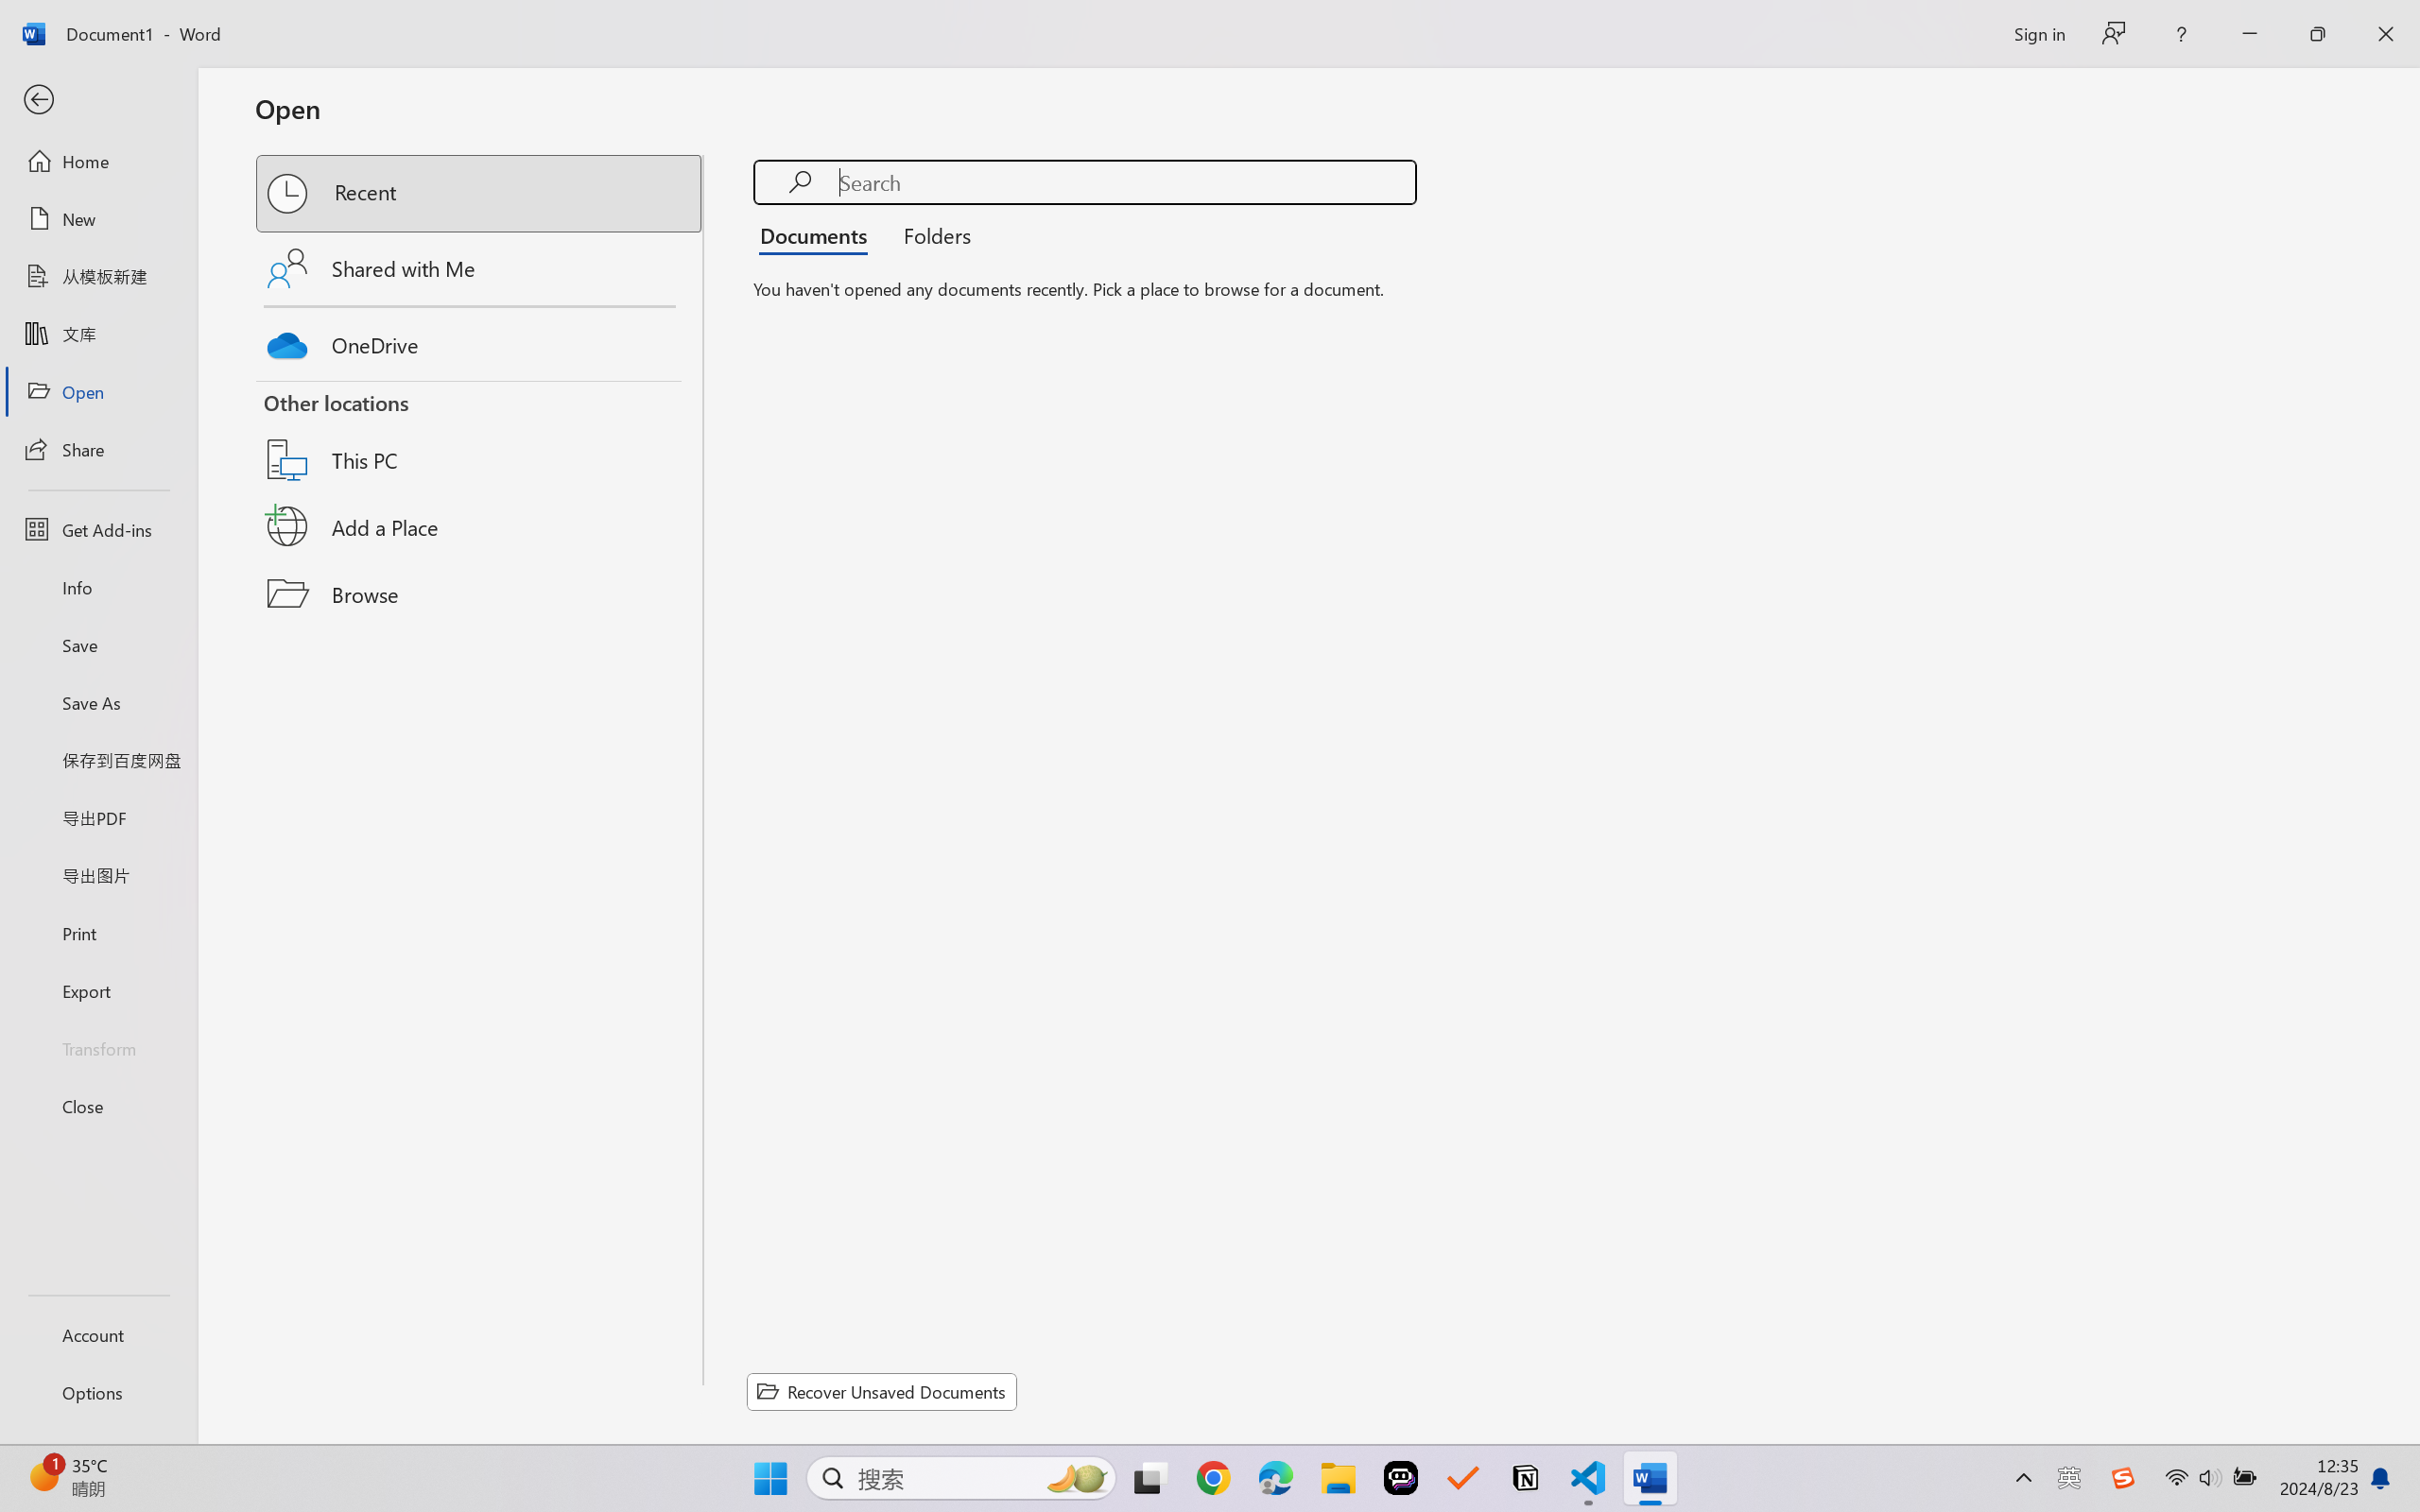 This screenshot has width=2420, height=1512. Describe the element at coordinates (98, 1047) in the screenshot. I see `Transform` at that location.